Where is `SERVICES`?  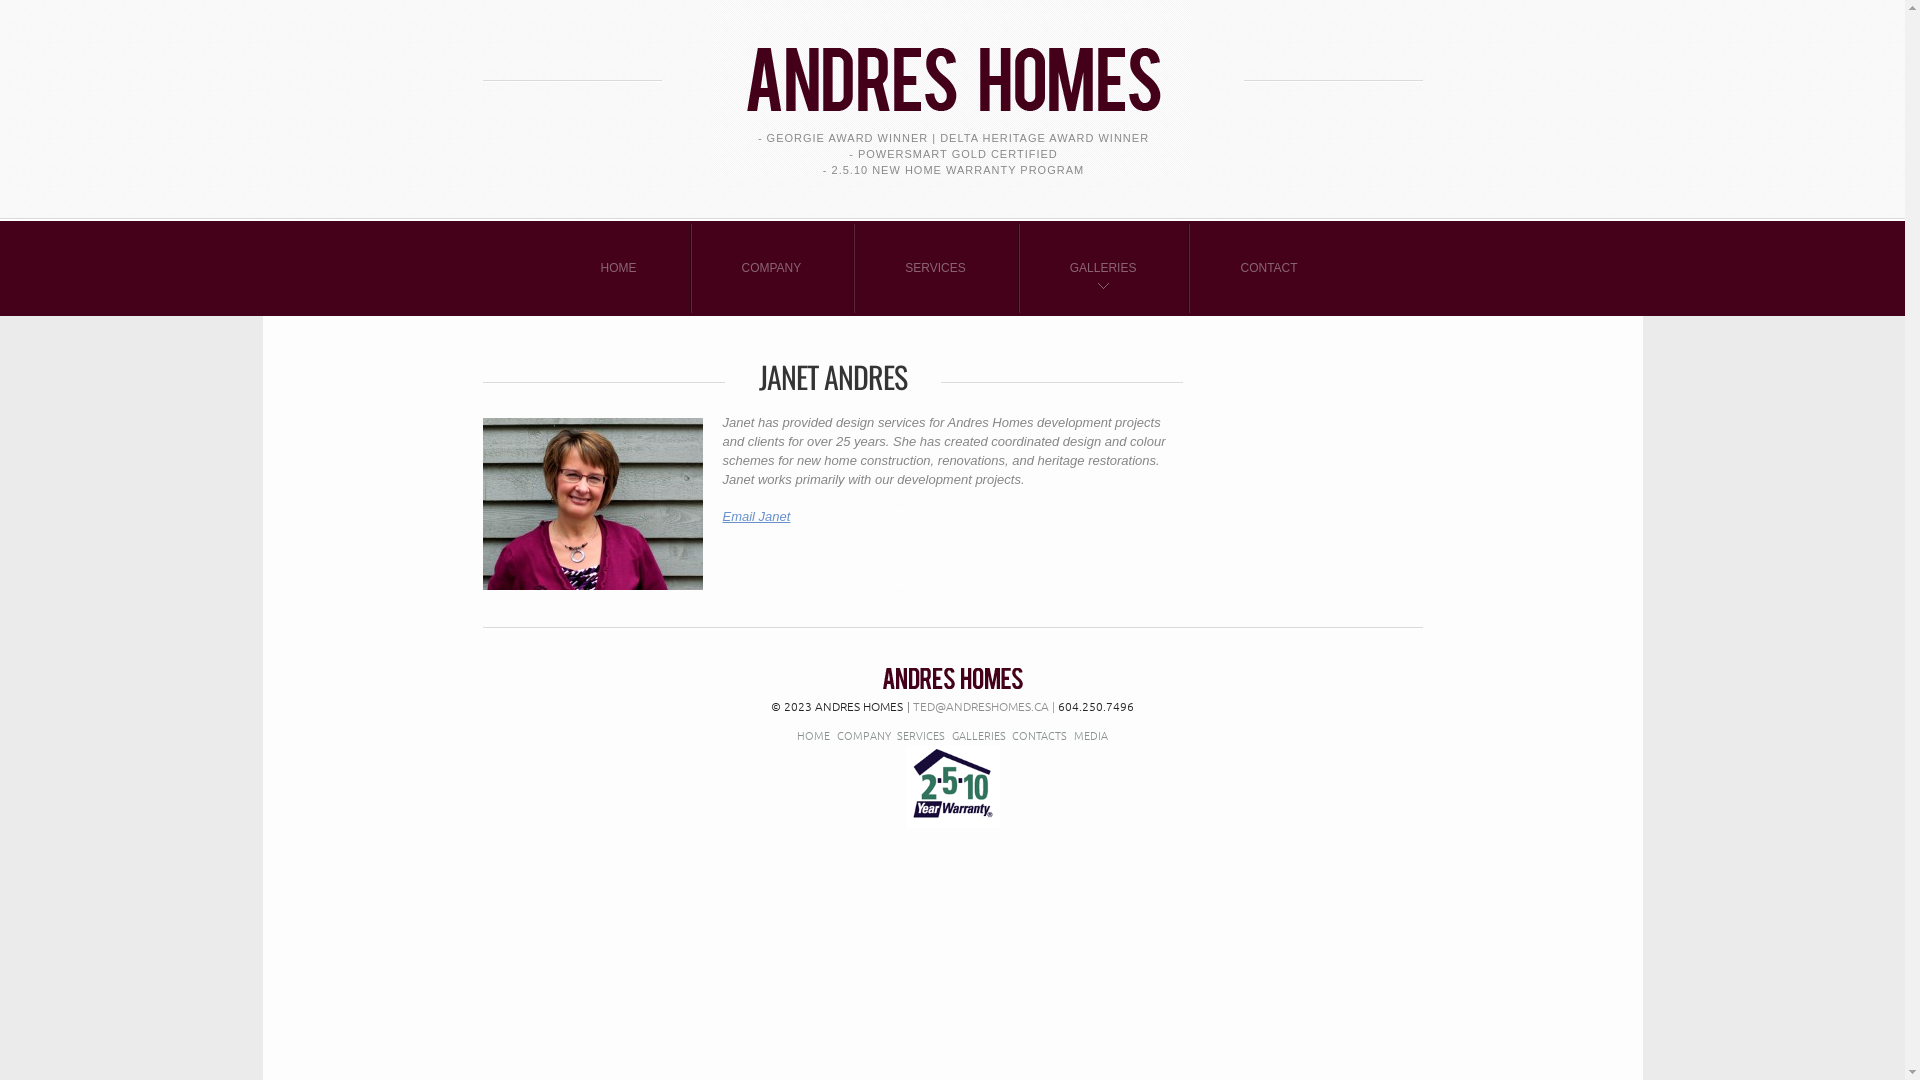 SERVICES is located at coordinates (921, 735).